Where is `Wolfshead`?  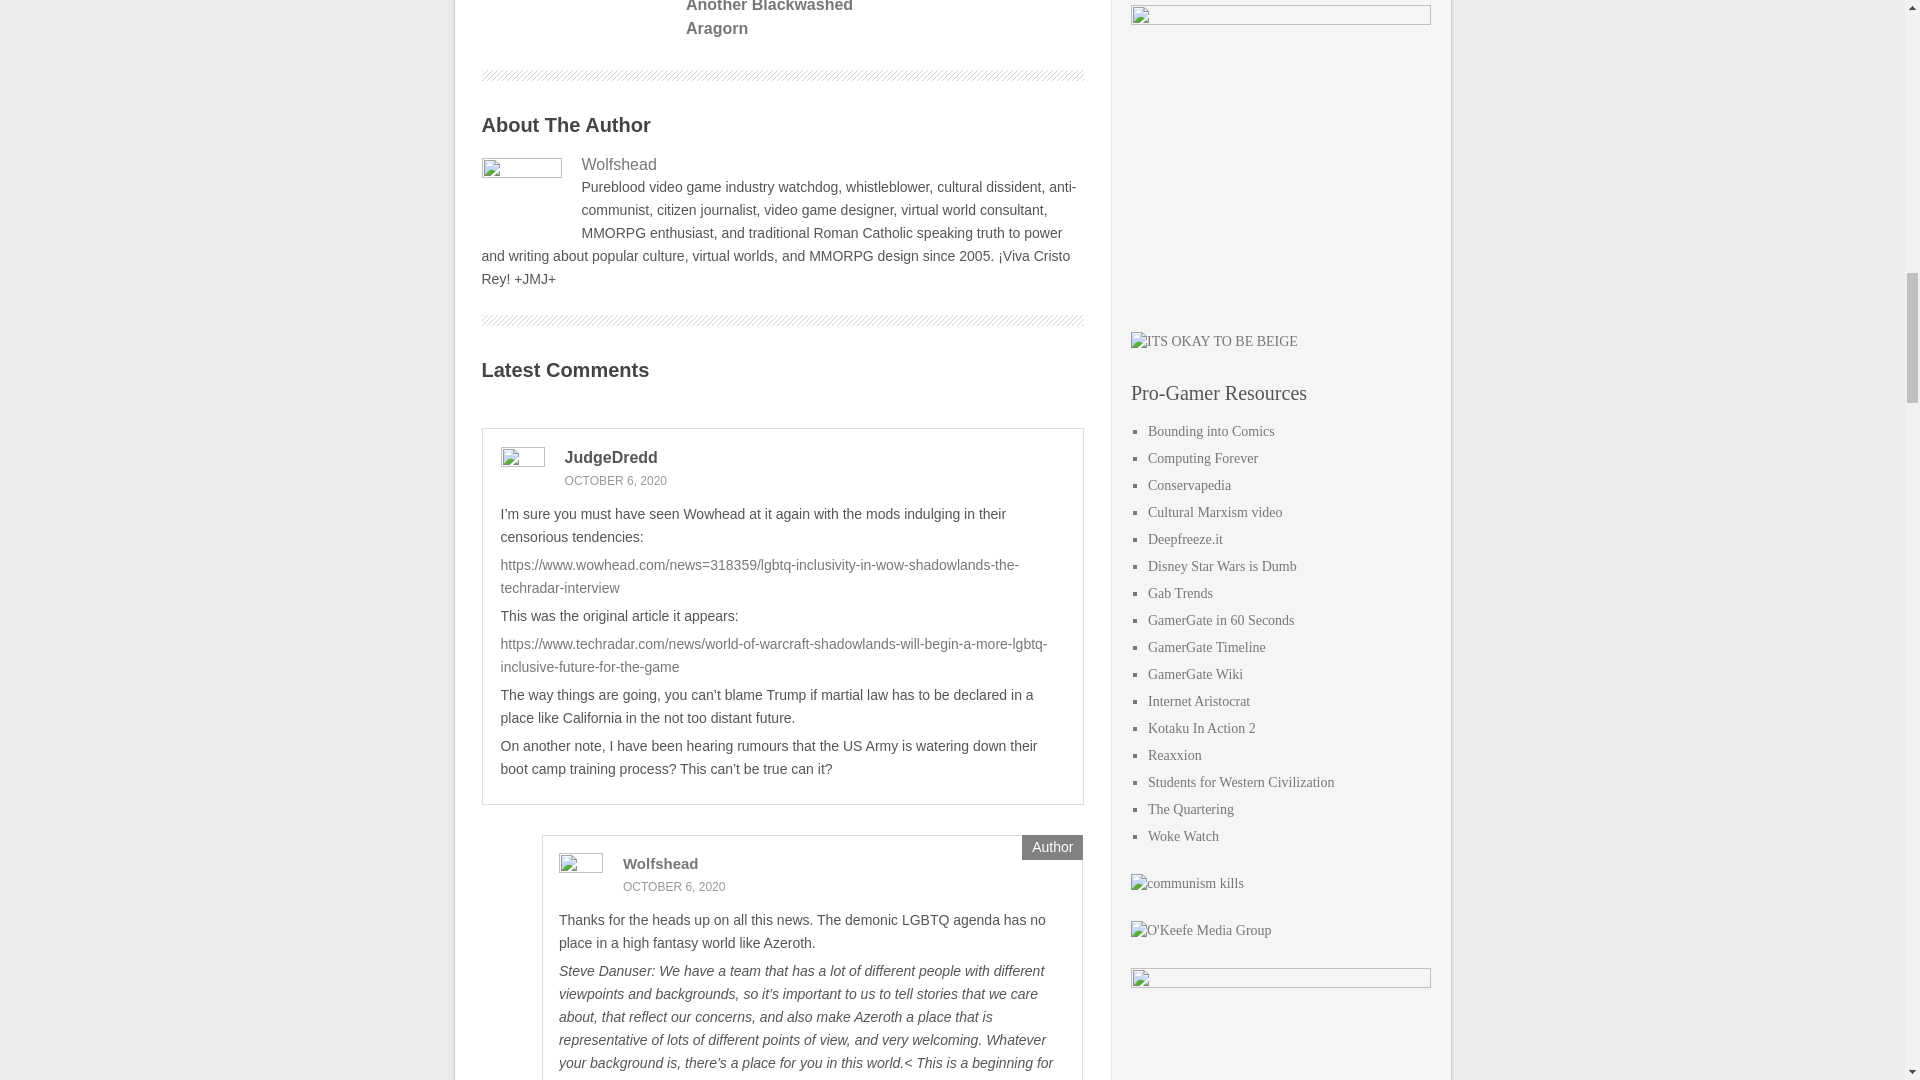
Wolfshead is located at coordinates (660, 863).